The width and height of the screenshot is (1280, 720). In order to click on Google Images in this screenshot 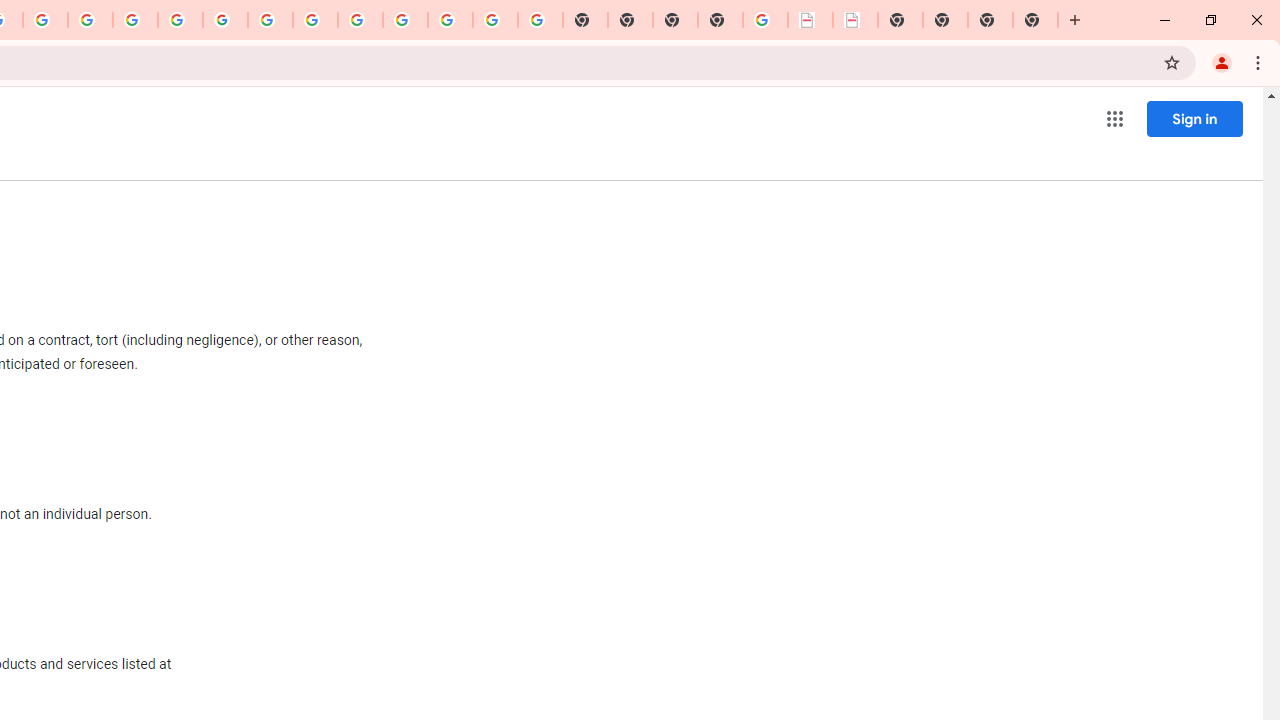, I will do `click(540, 20)`.